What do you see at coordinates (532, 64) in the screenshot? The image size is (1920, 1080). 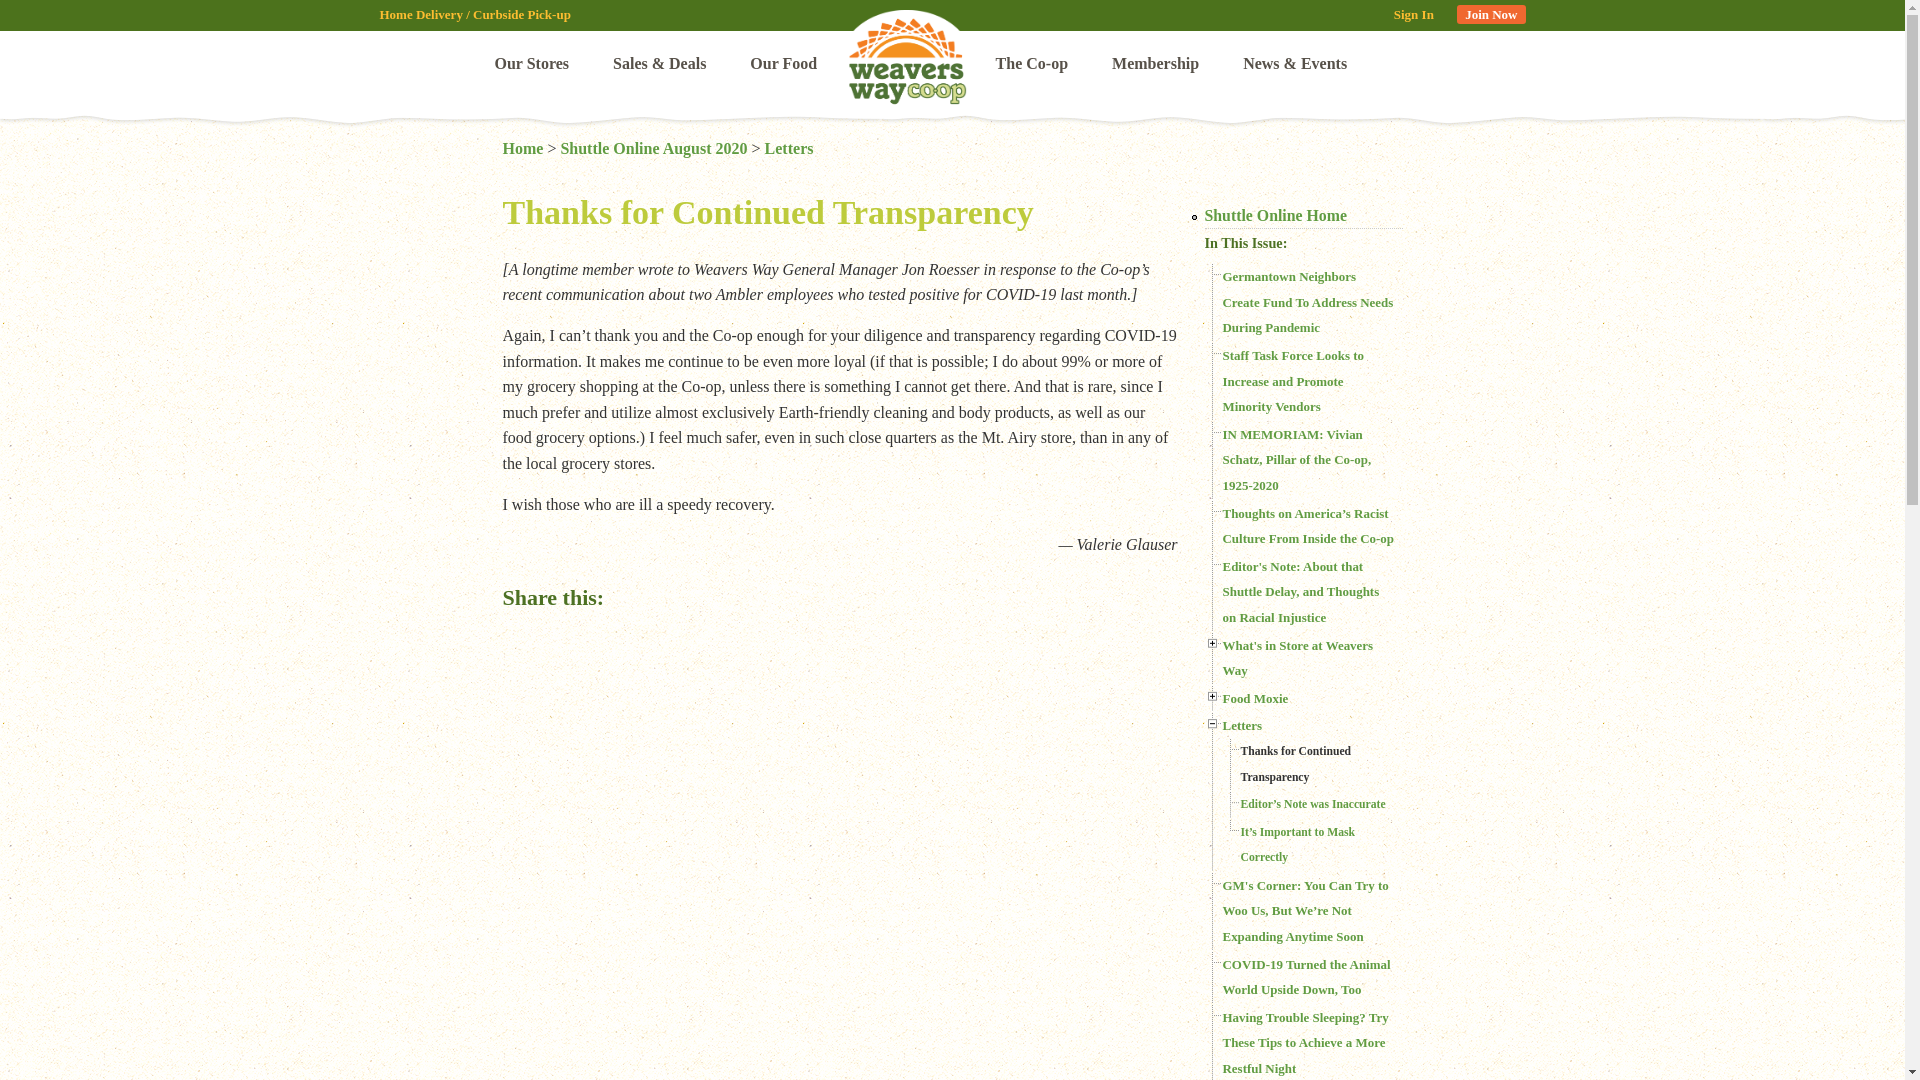 I see `Our Stores` at bounding box center [532, 64].